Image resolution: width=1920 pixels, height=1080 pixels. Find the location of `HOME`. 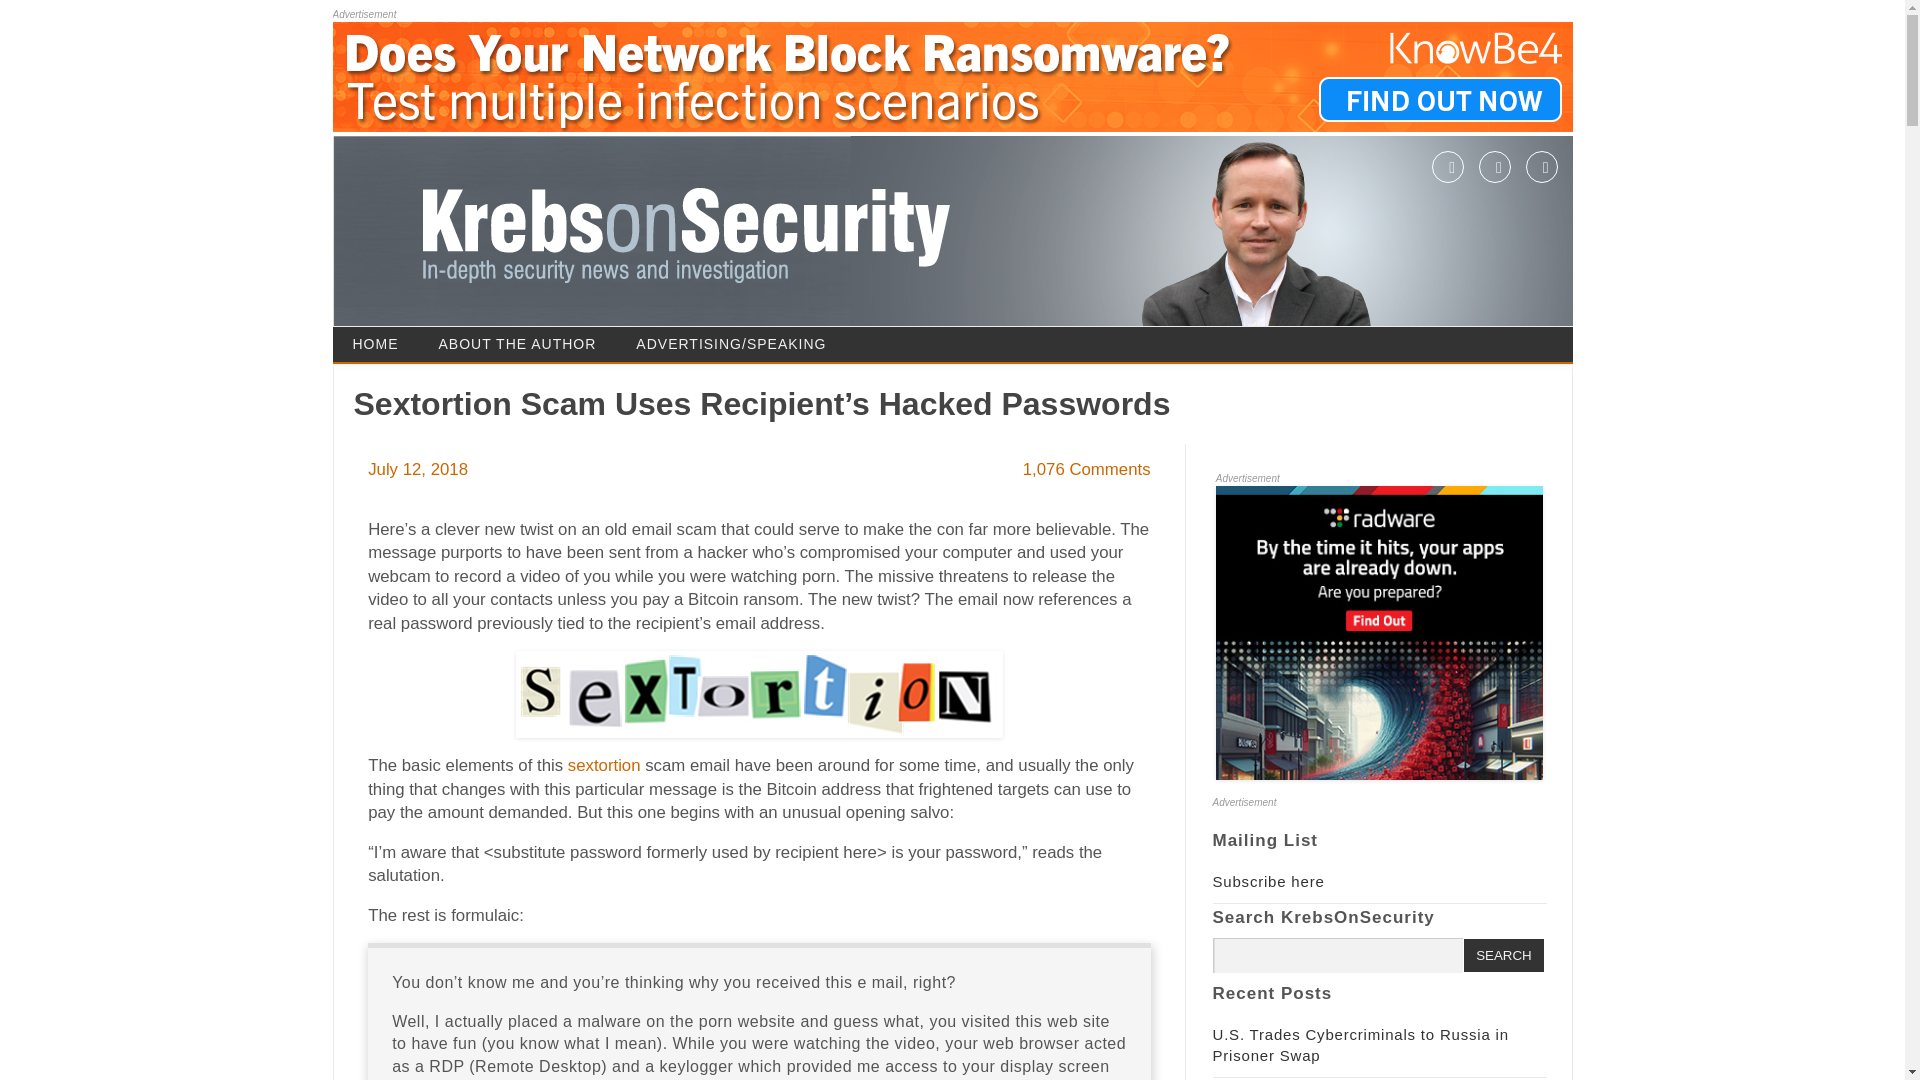

HOME is located at coordinates (375, 344).